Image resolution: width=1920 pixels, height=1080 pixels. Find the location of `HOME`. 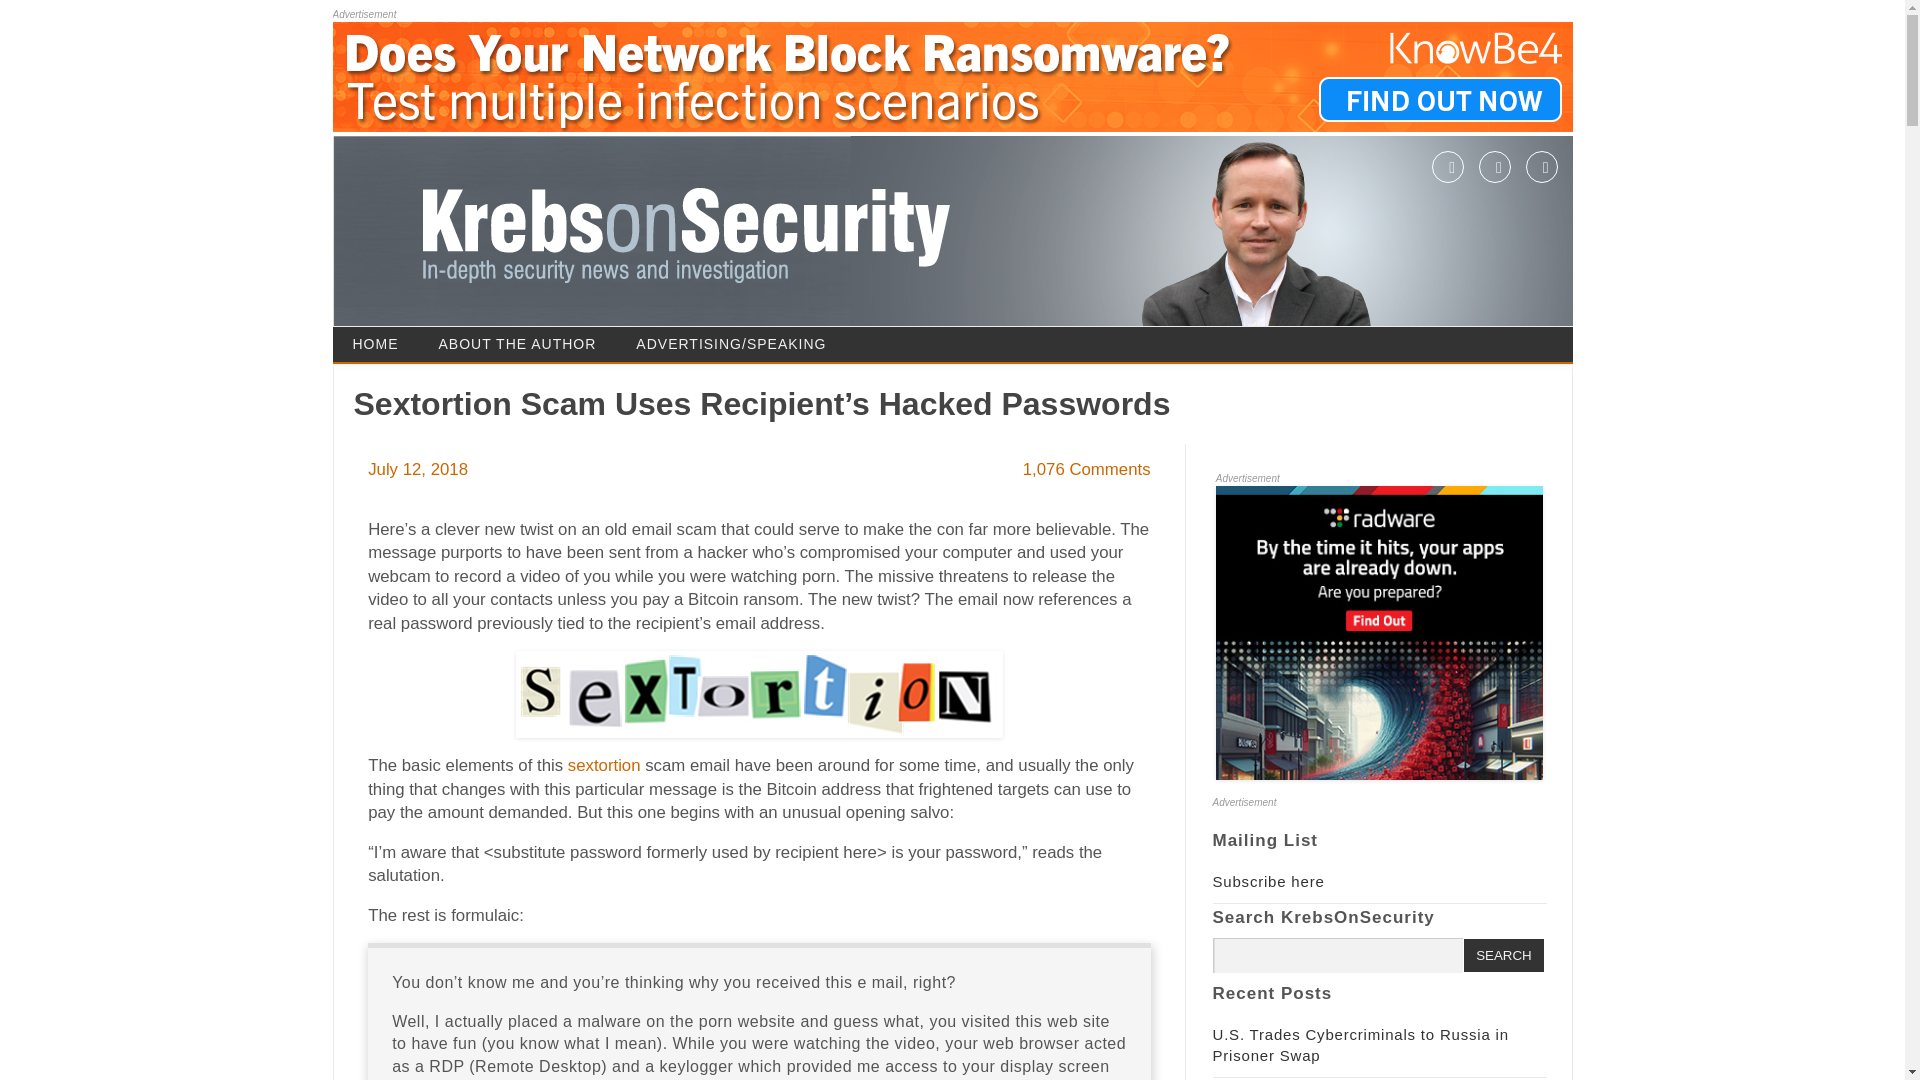

HOME is located at coordinates (375, 344).